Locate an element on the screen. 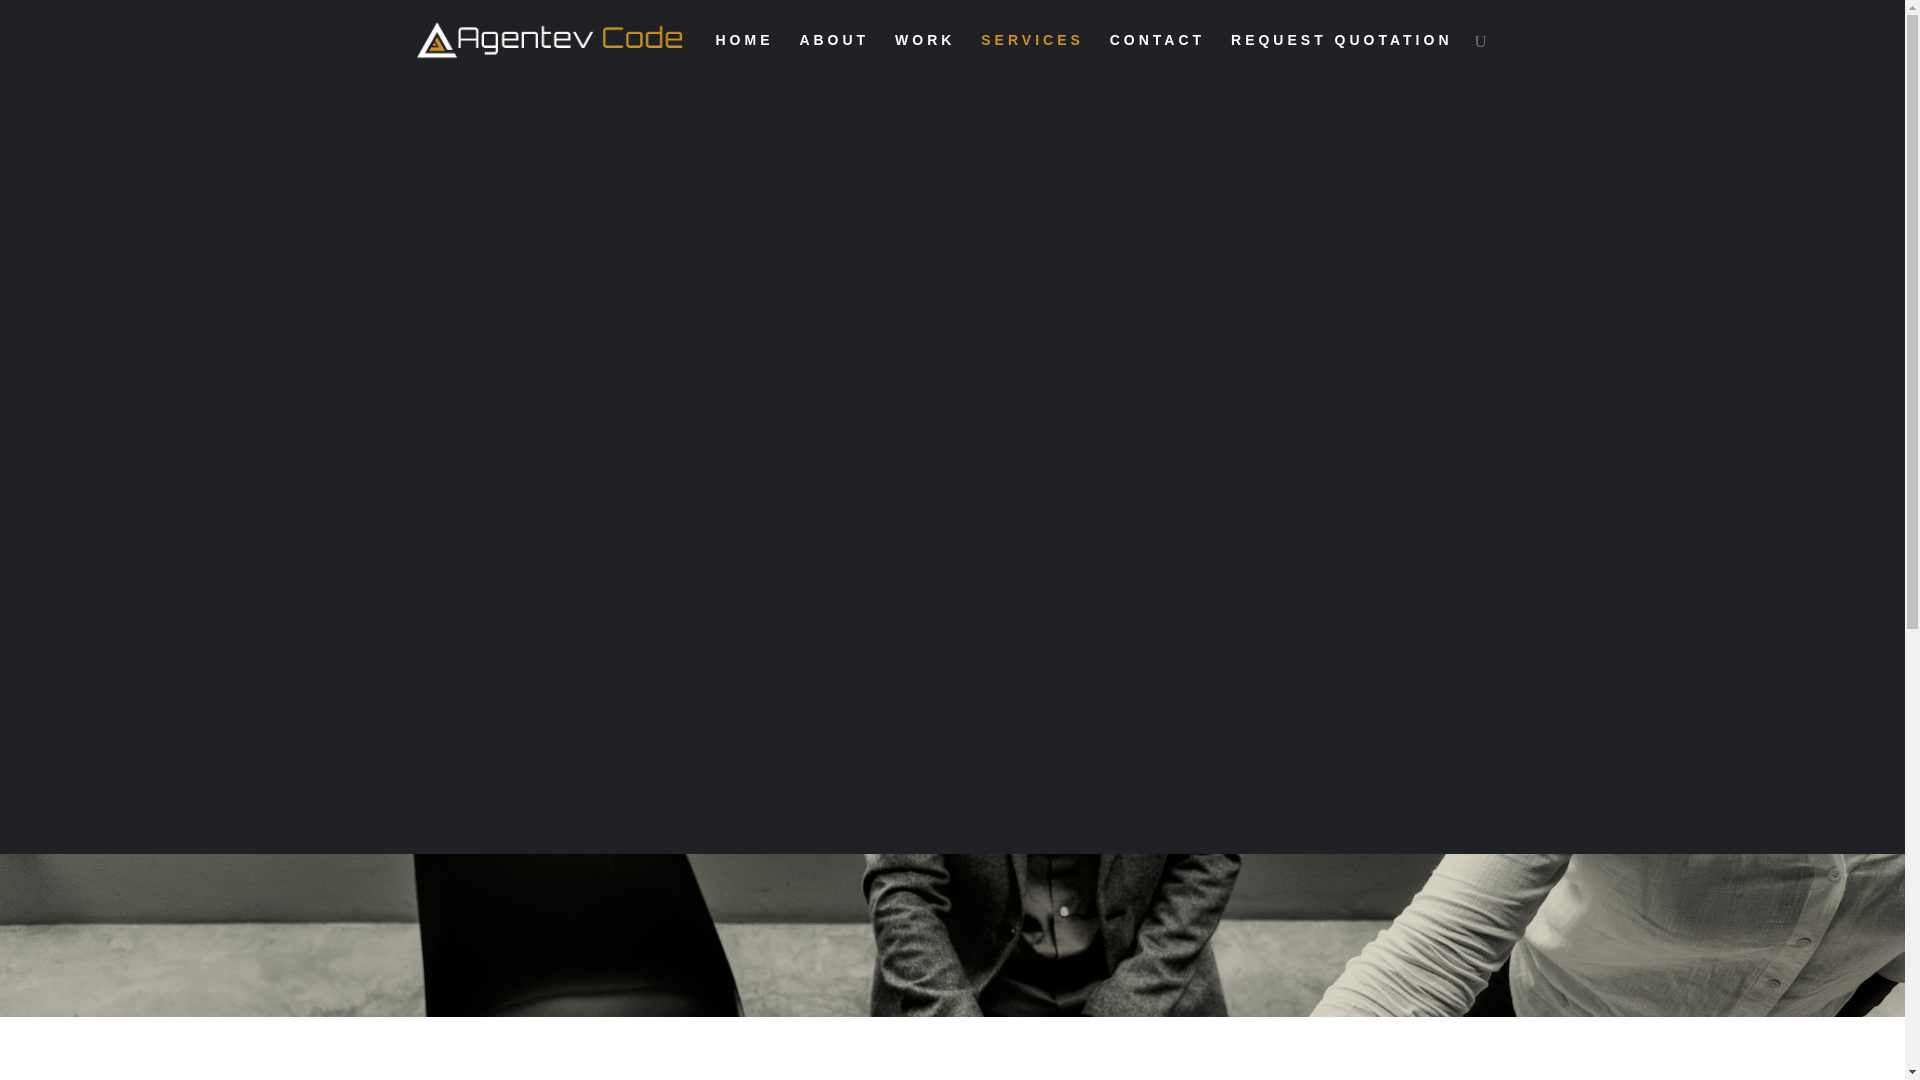 The width and height of the screenshot is (1920, 1080). REQUEST QUOTATION is located at coordinates (1340, 56).